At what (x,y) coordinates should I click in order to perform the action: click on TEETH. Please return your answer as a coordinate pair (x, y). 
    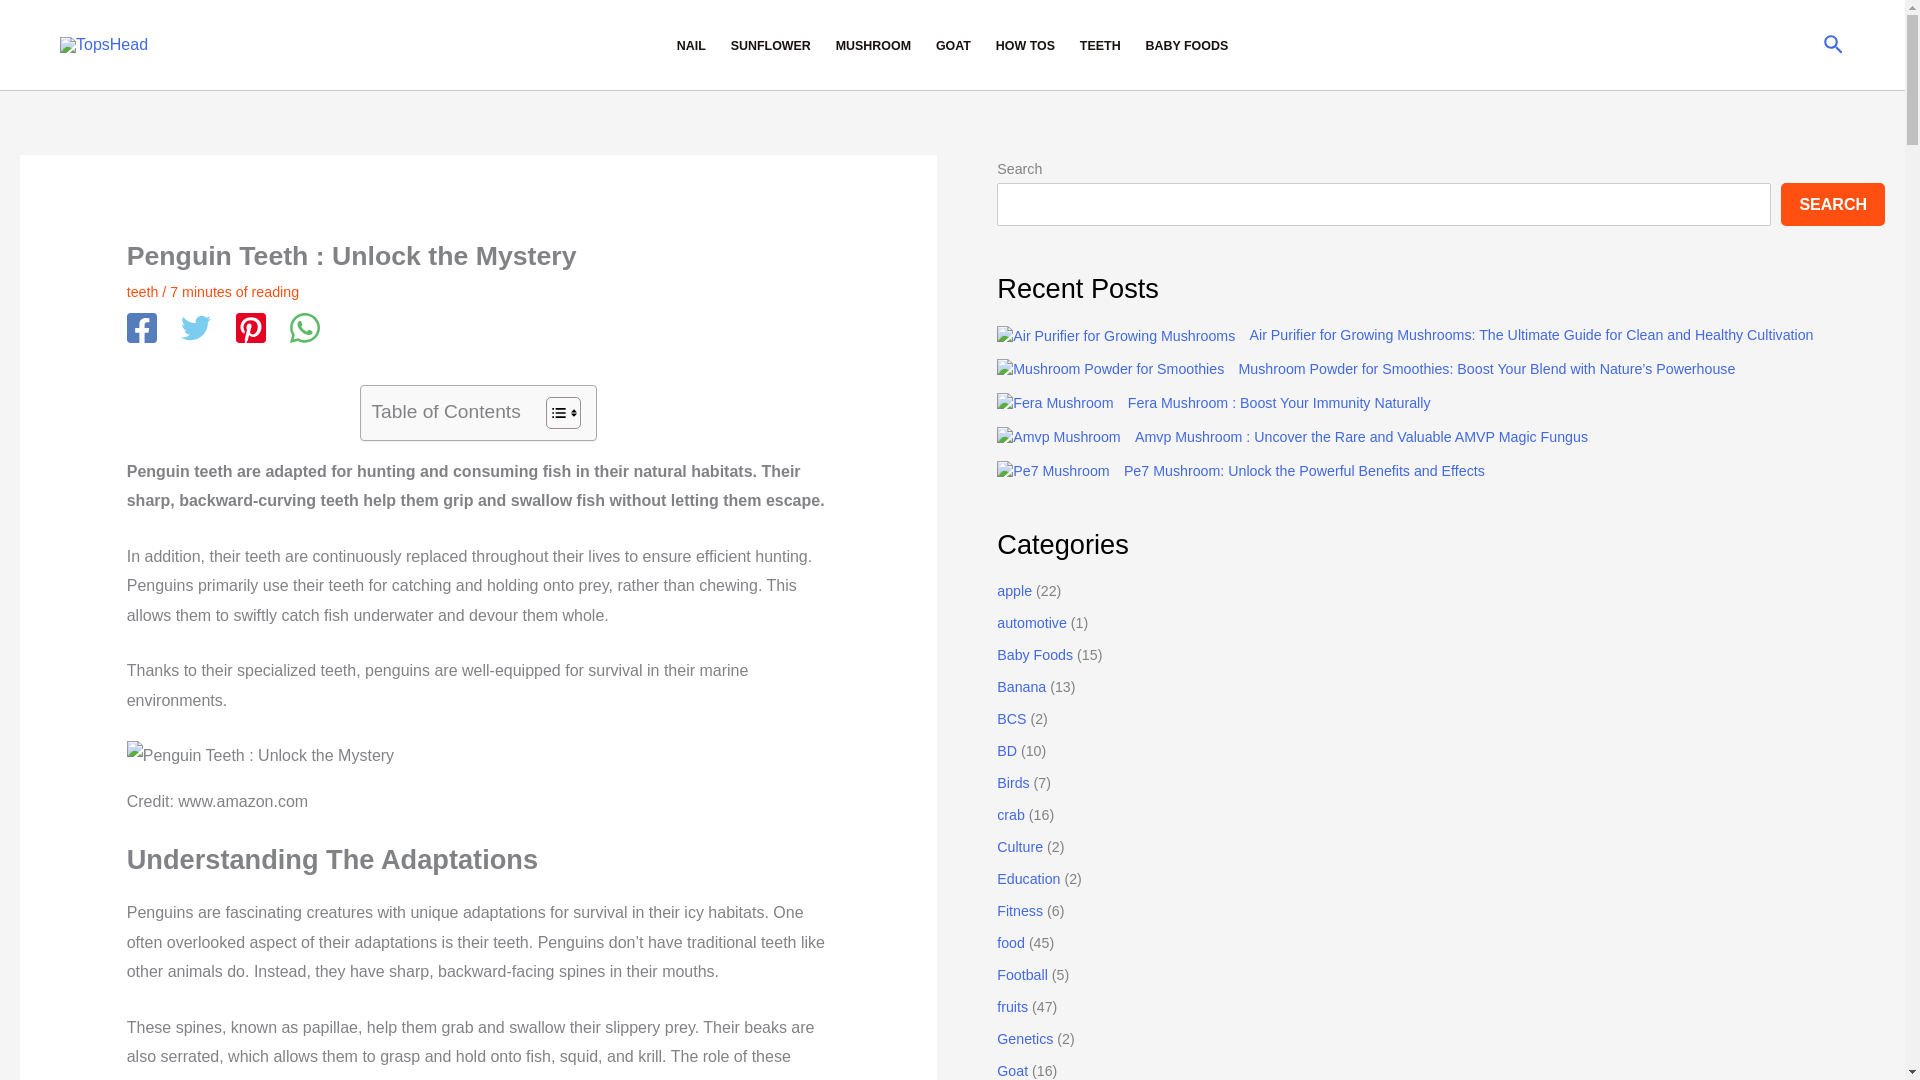
    Looking at the image, I should click on (1100, 45).